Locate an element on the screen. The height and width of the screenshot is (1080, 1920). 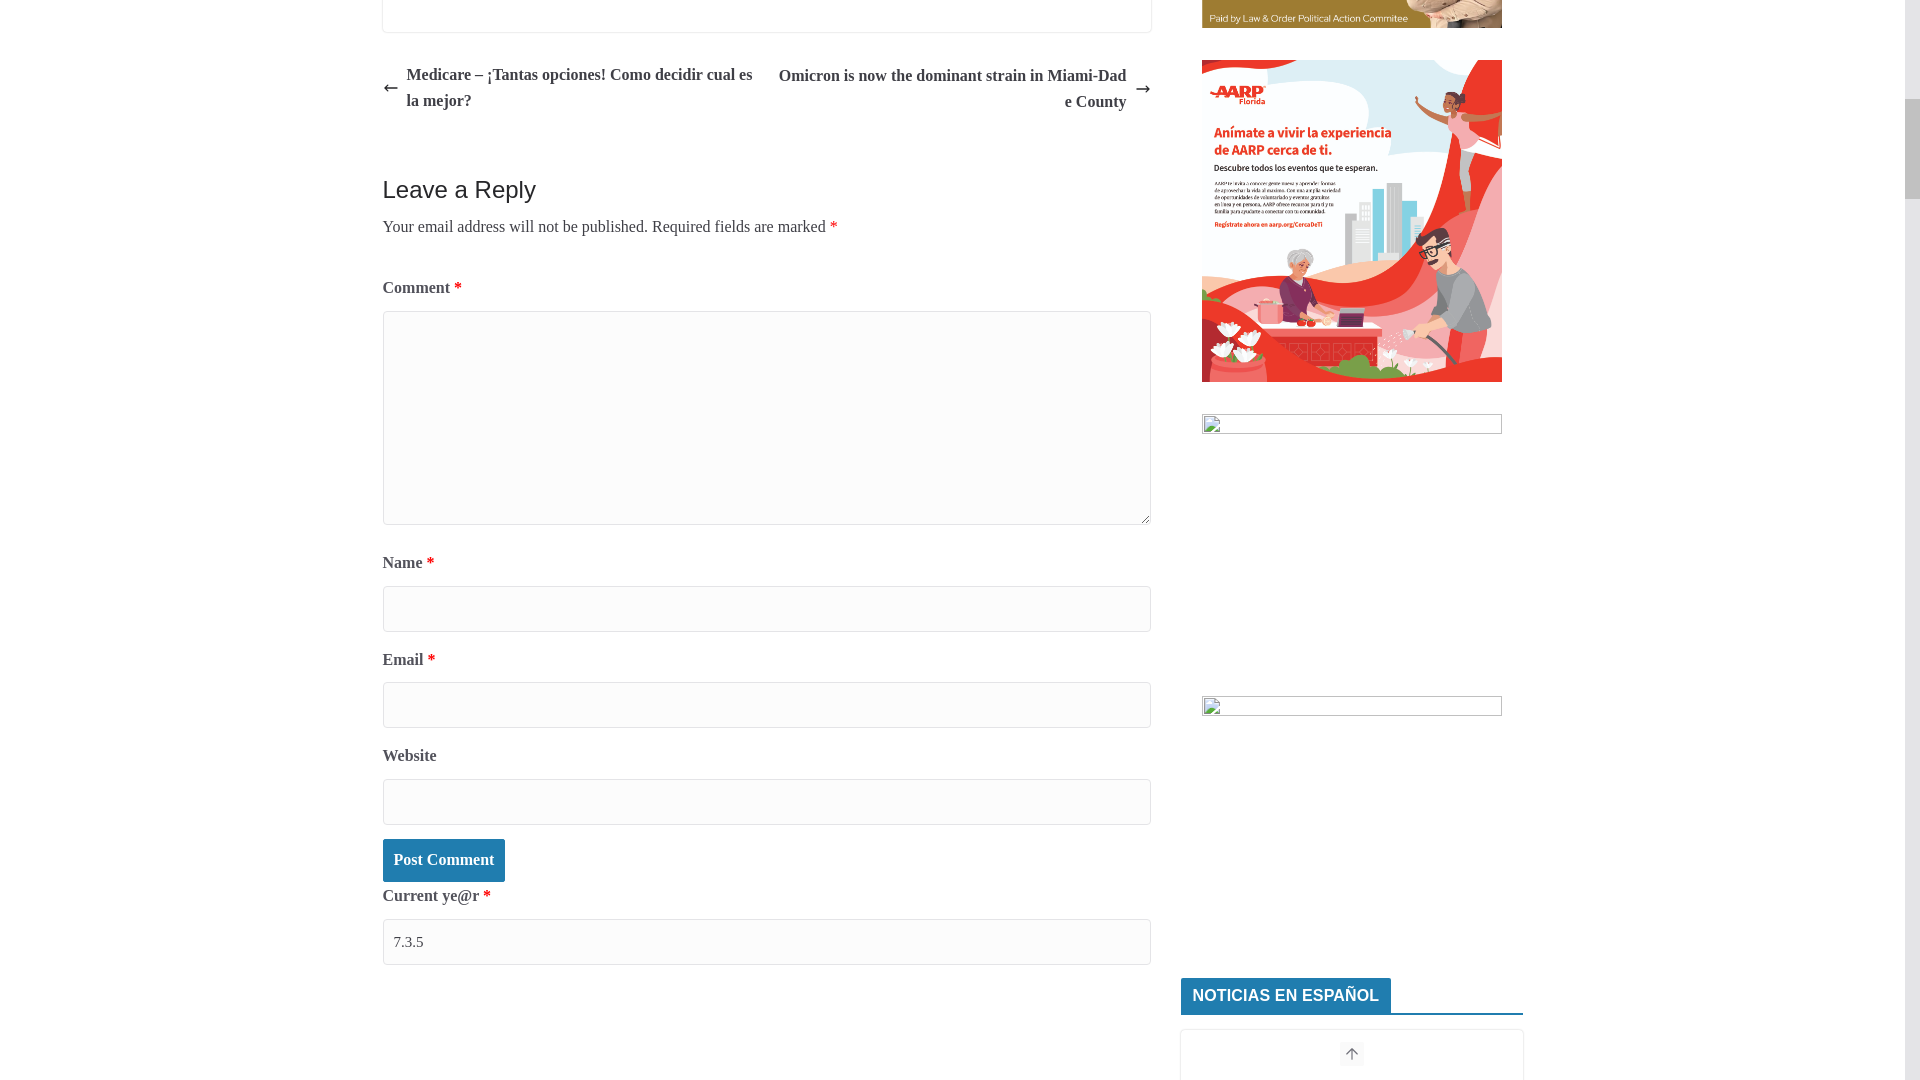
7.3.5 is located at coordinates (766, 942).